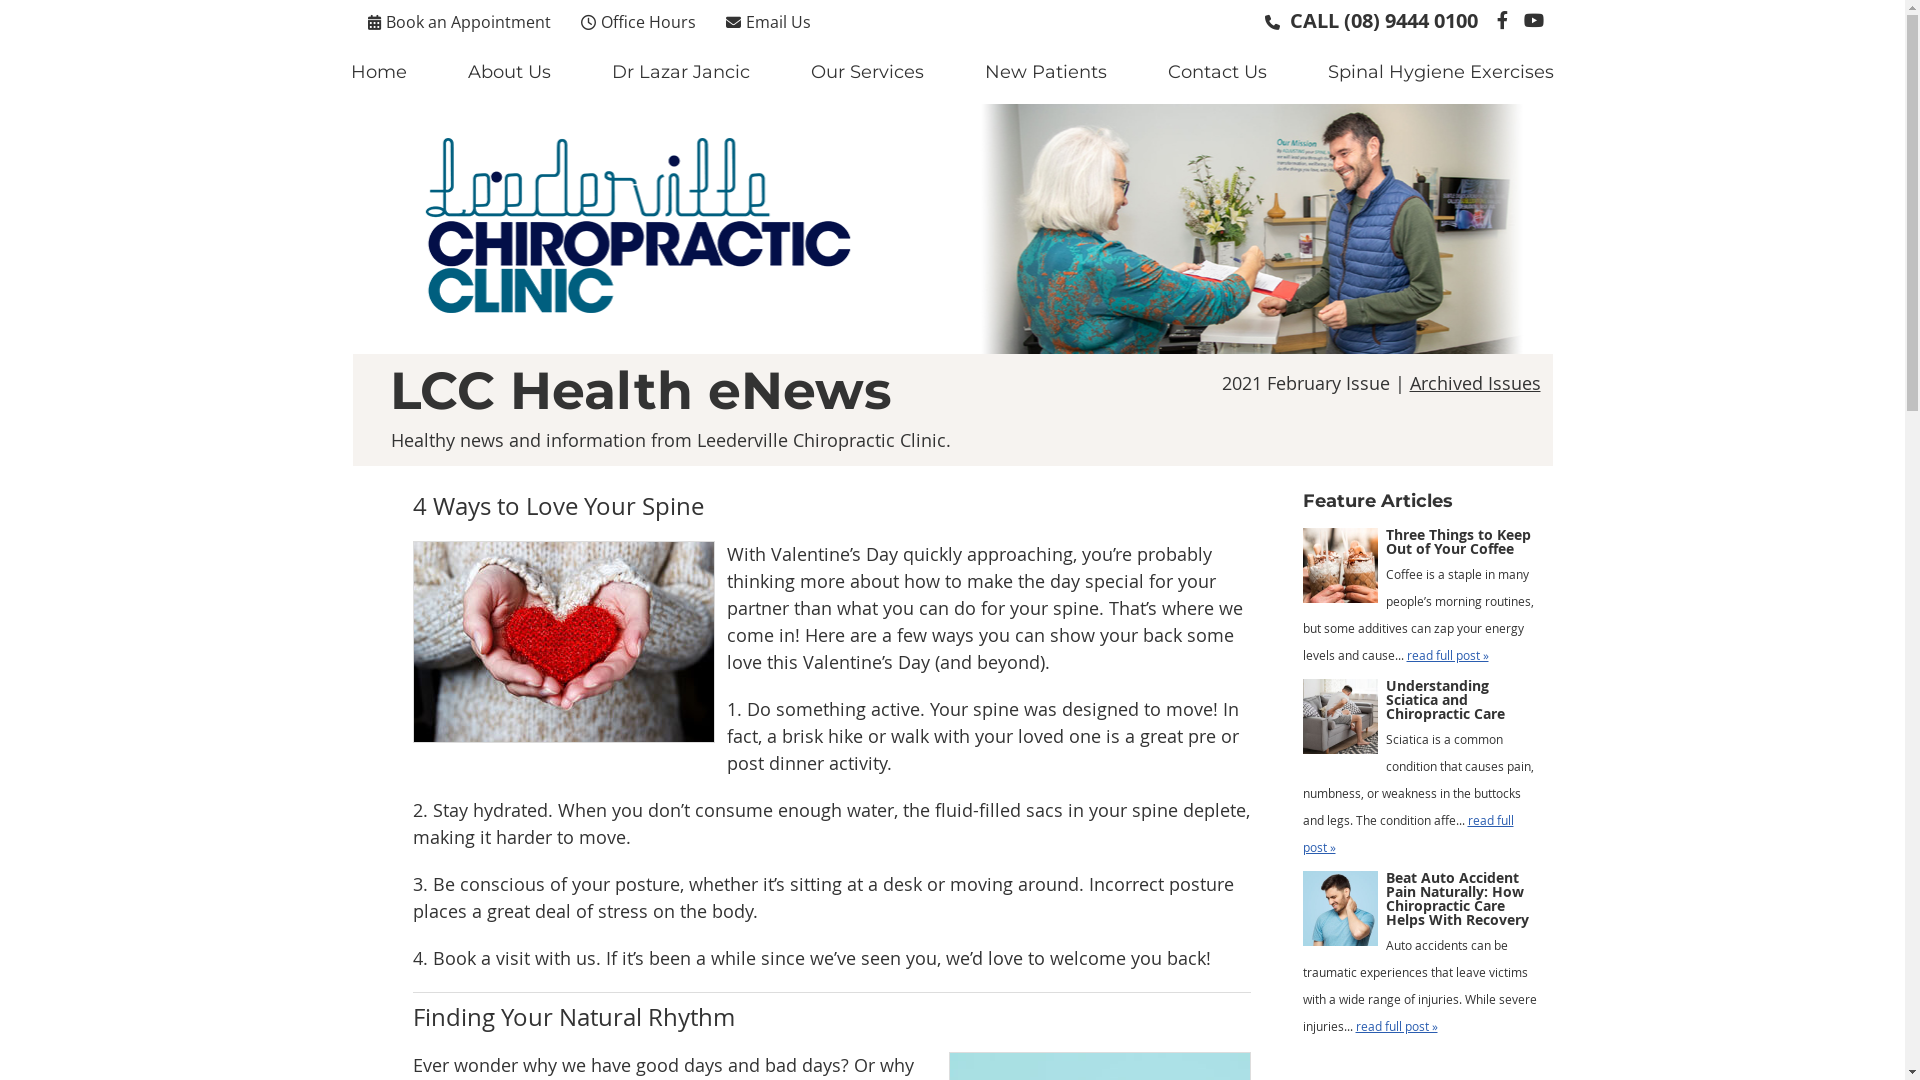 Image resolution: width=1920 pixels, height=1080 pixels. I want to click on Spinal Hygiene Exercises, so click(1441, 72).